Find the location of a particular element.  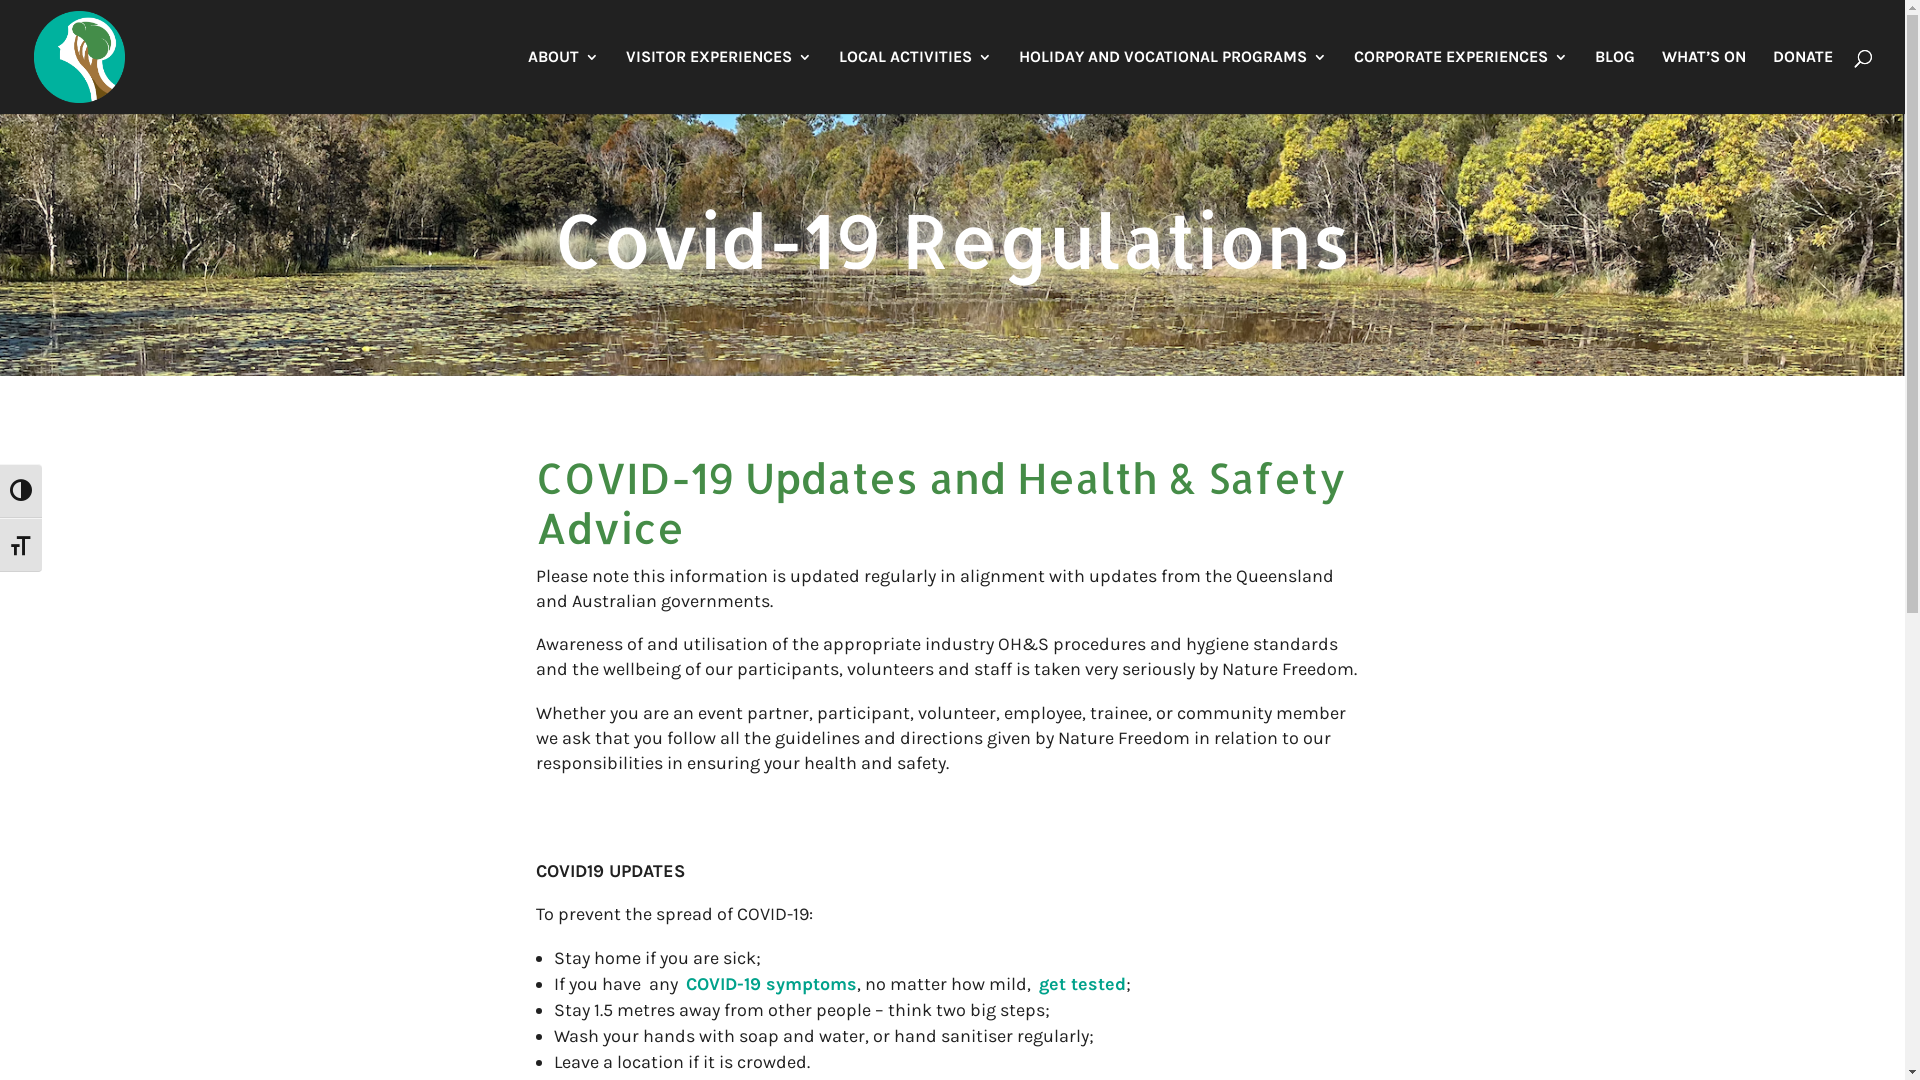

get tested is located at coordinates (1082, 984).